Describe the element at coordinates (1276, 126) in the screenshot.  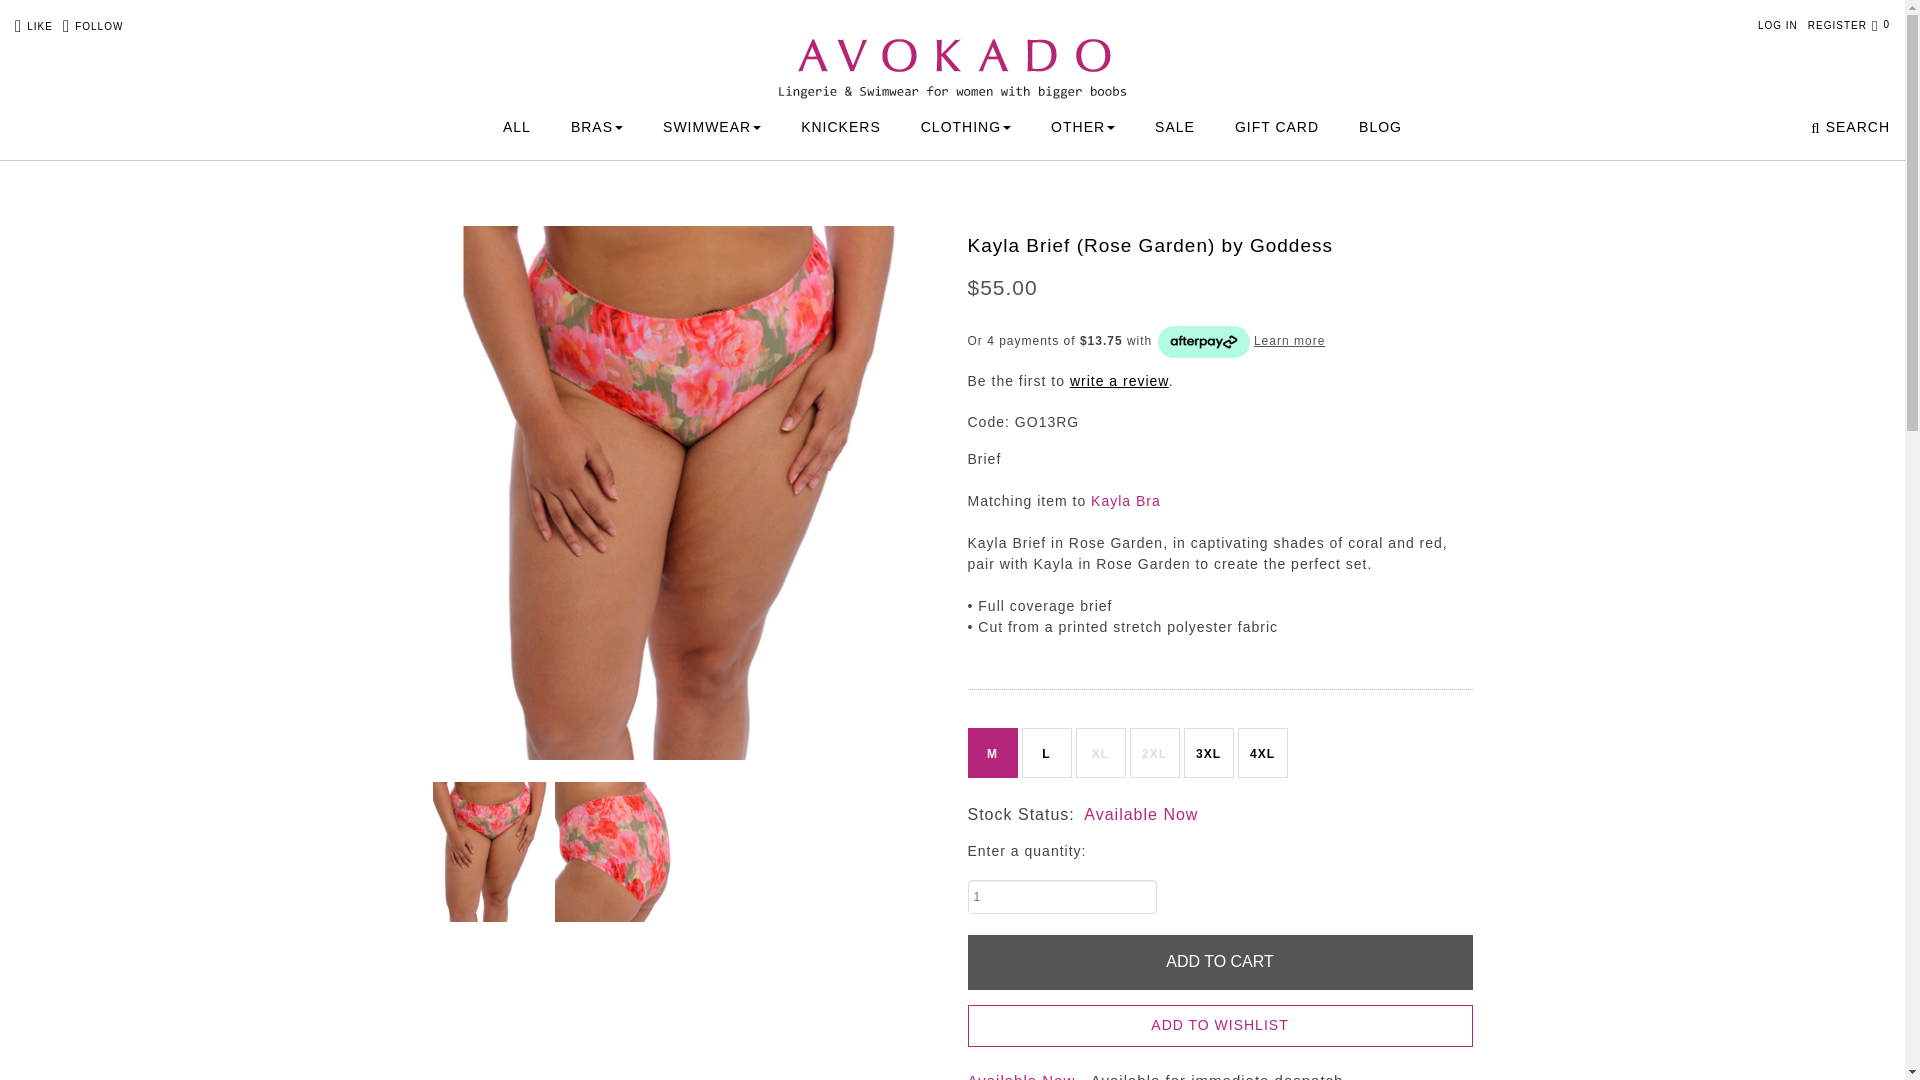
I see `Gift Card` at that location.